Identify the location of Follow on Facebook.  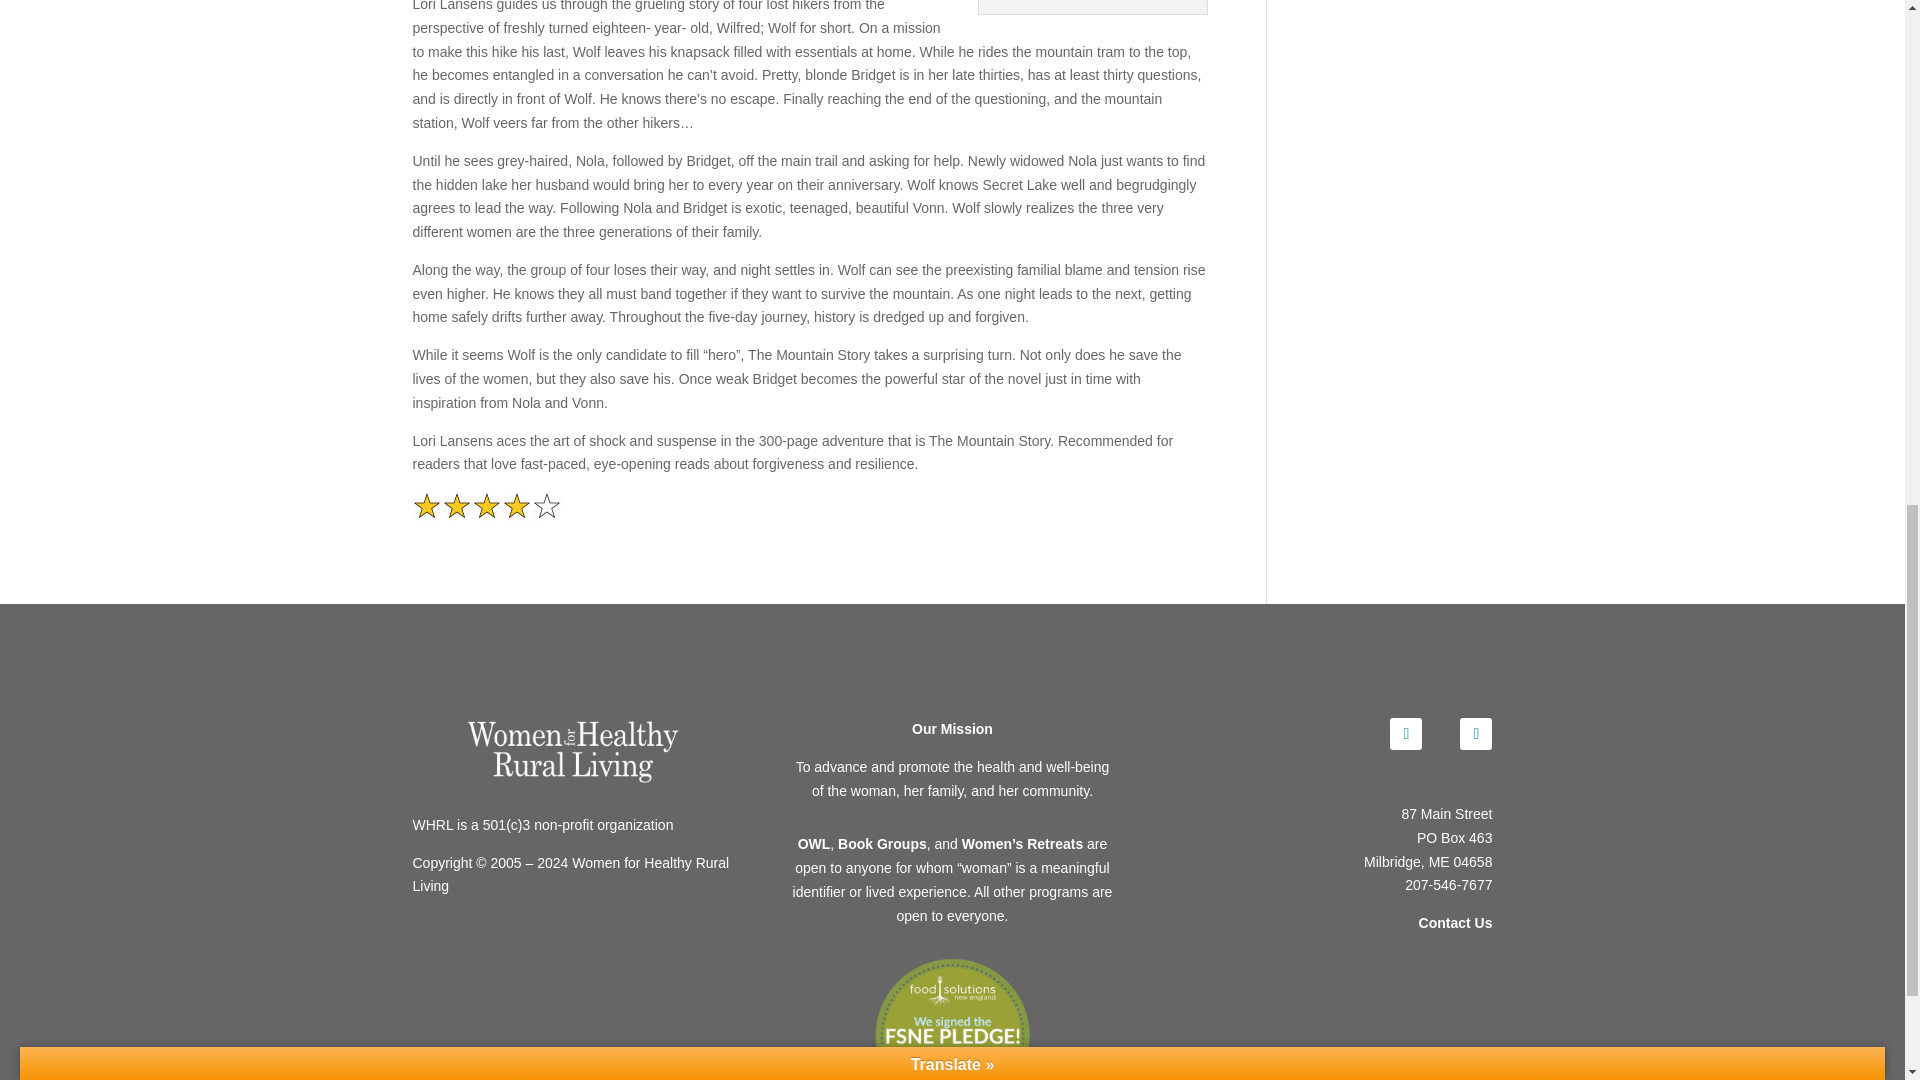
(1406, 734).